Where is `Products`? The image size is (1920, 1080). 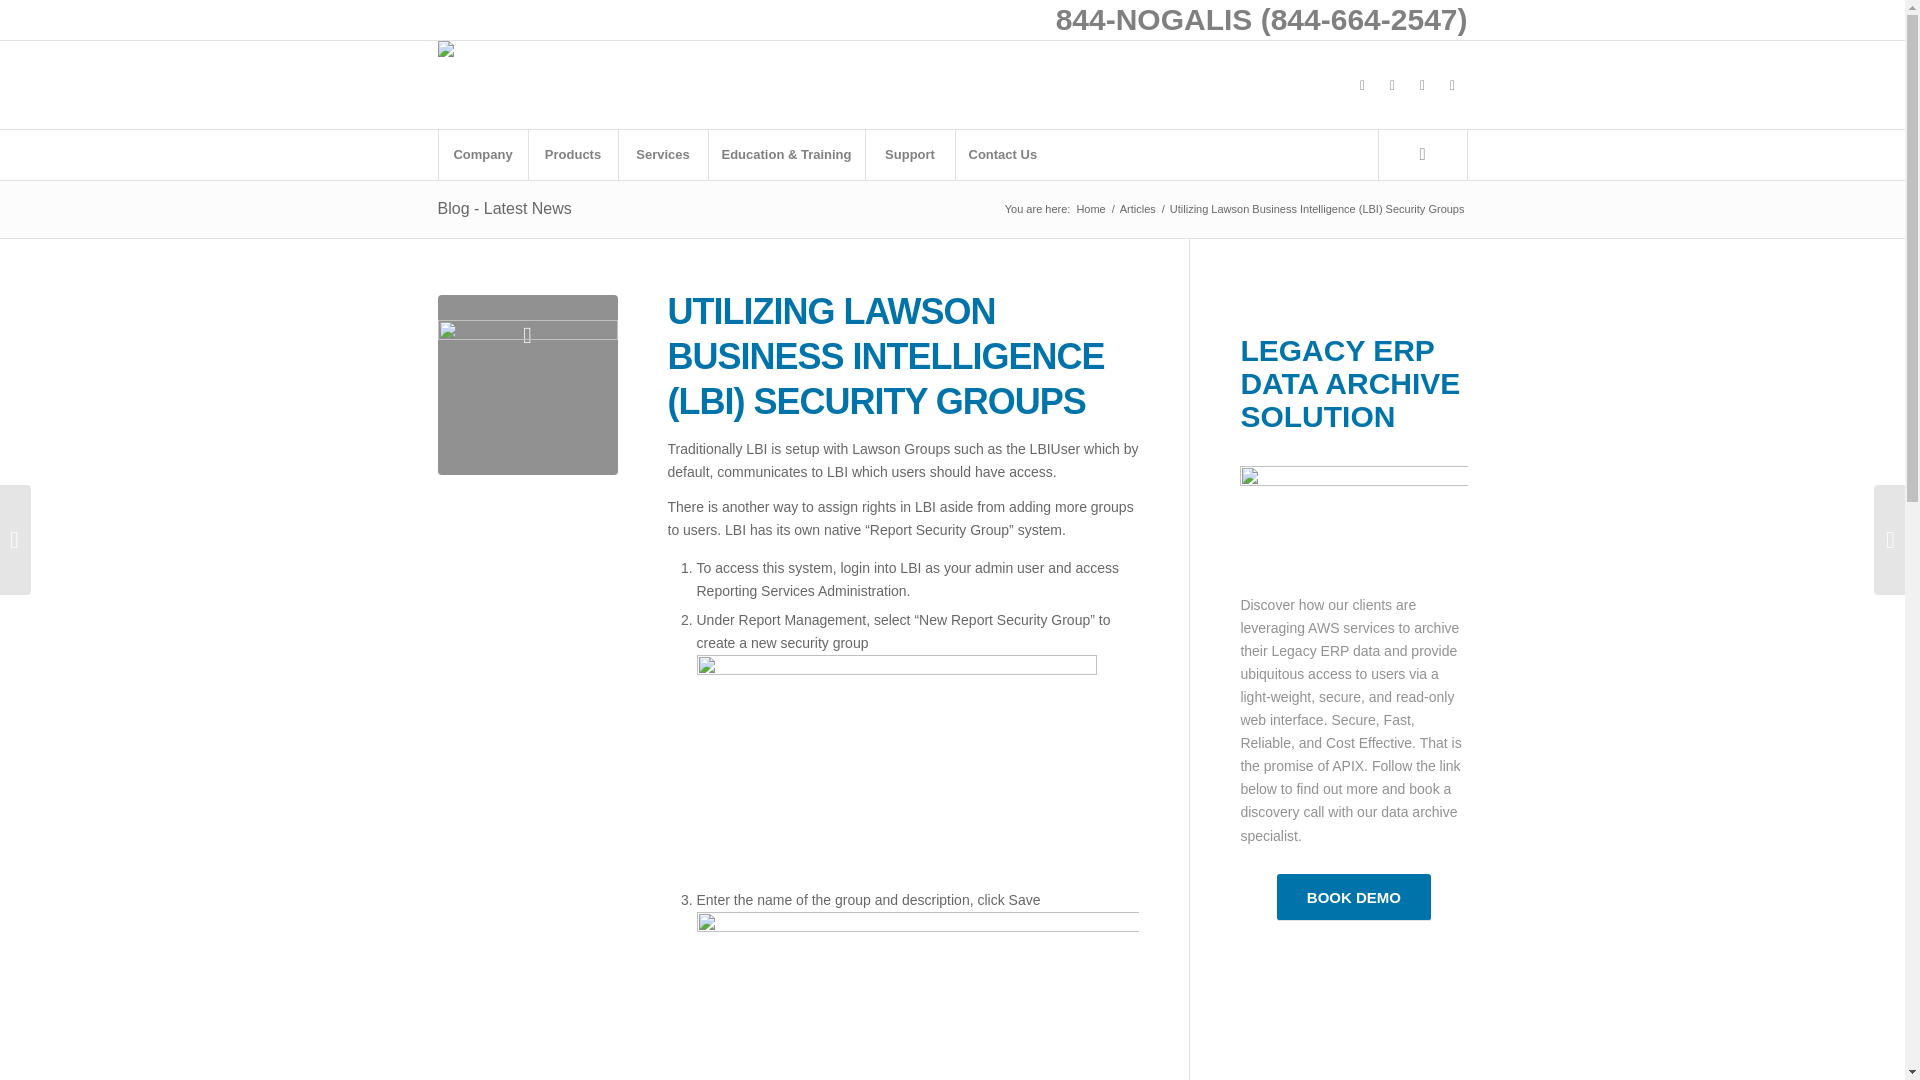 Products is located at coordinates (573, 154).